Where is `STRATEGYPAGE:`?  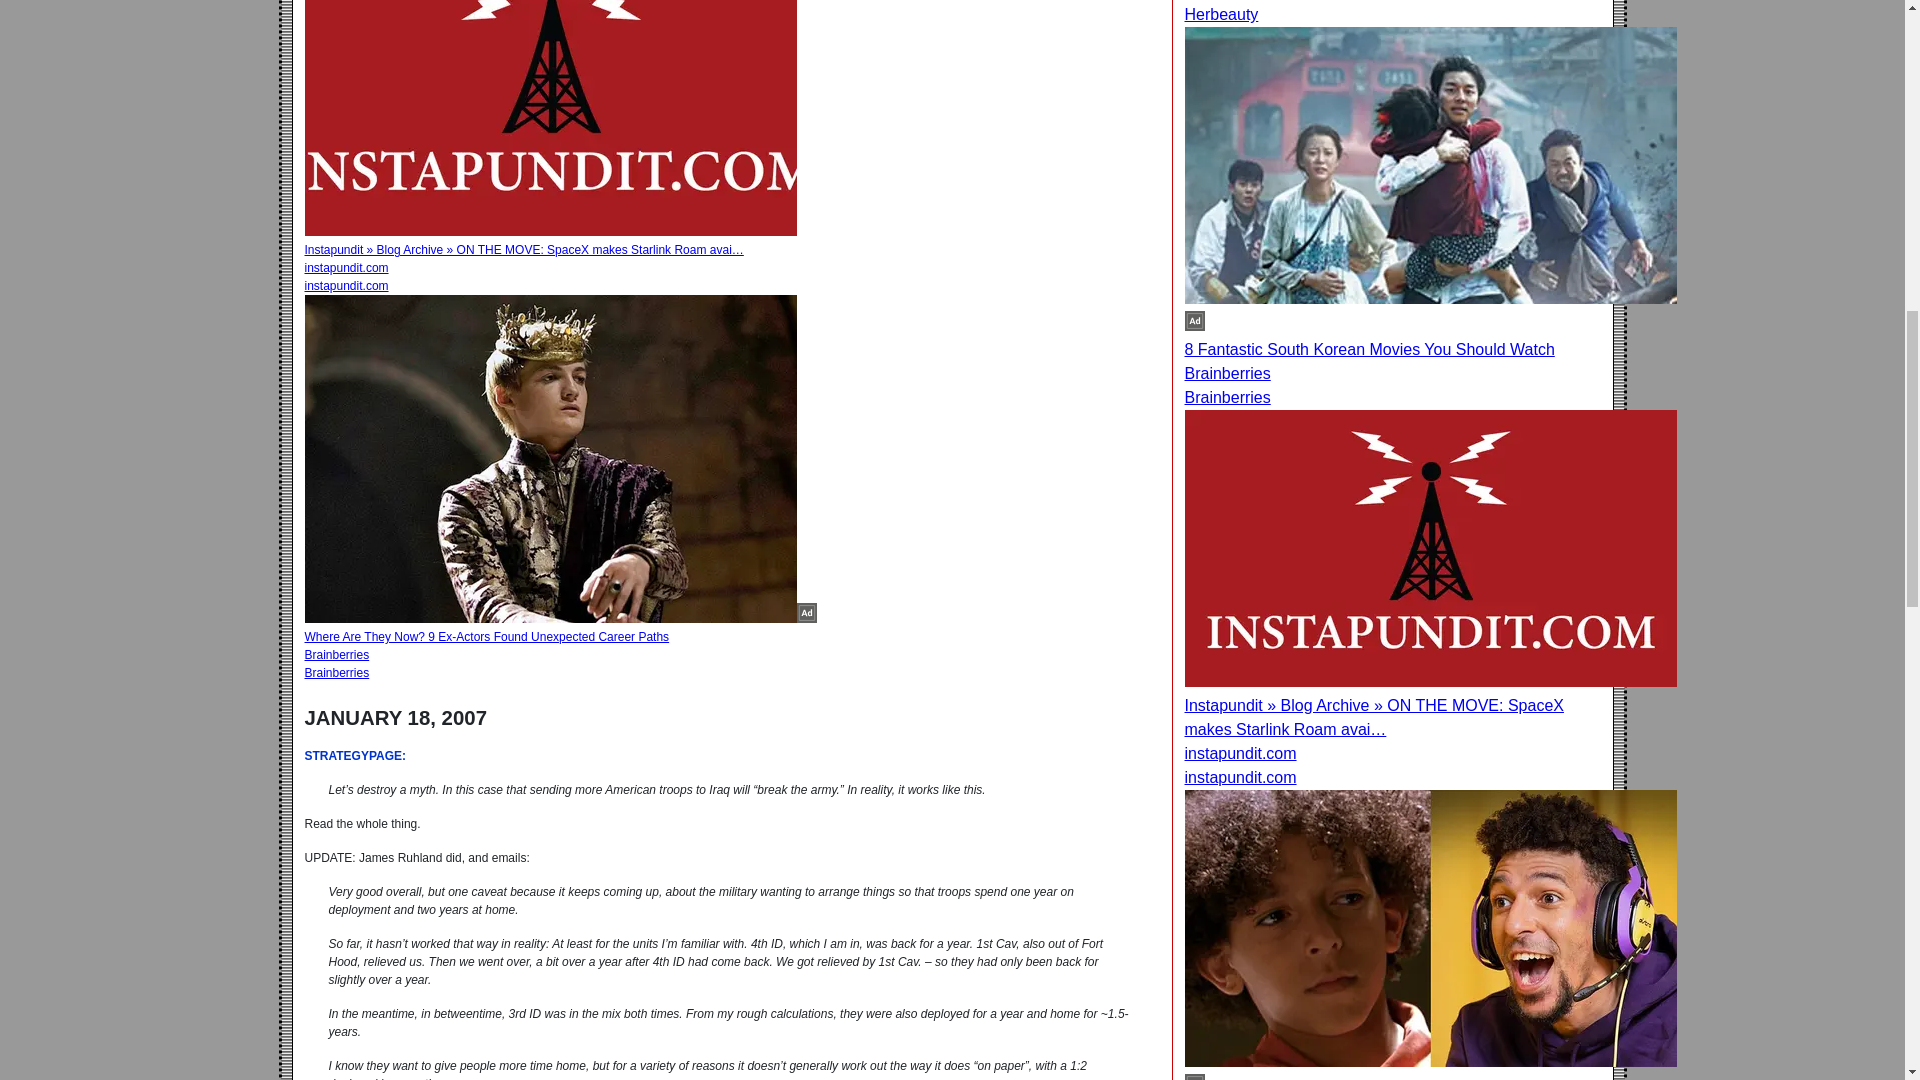 STRATEGYPAGE: is located at coordinates (354, 756).